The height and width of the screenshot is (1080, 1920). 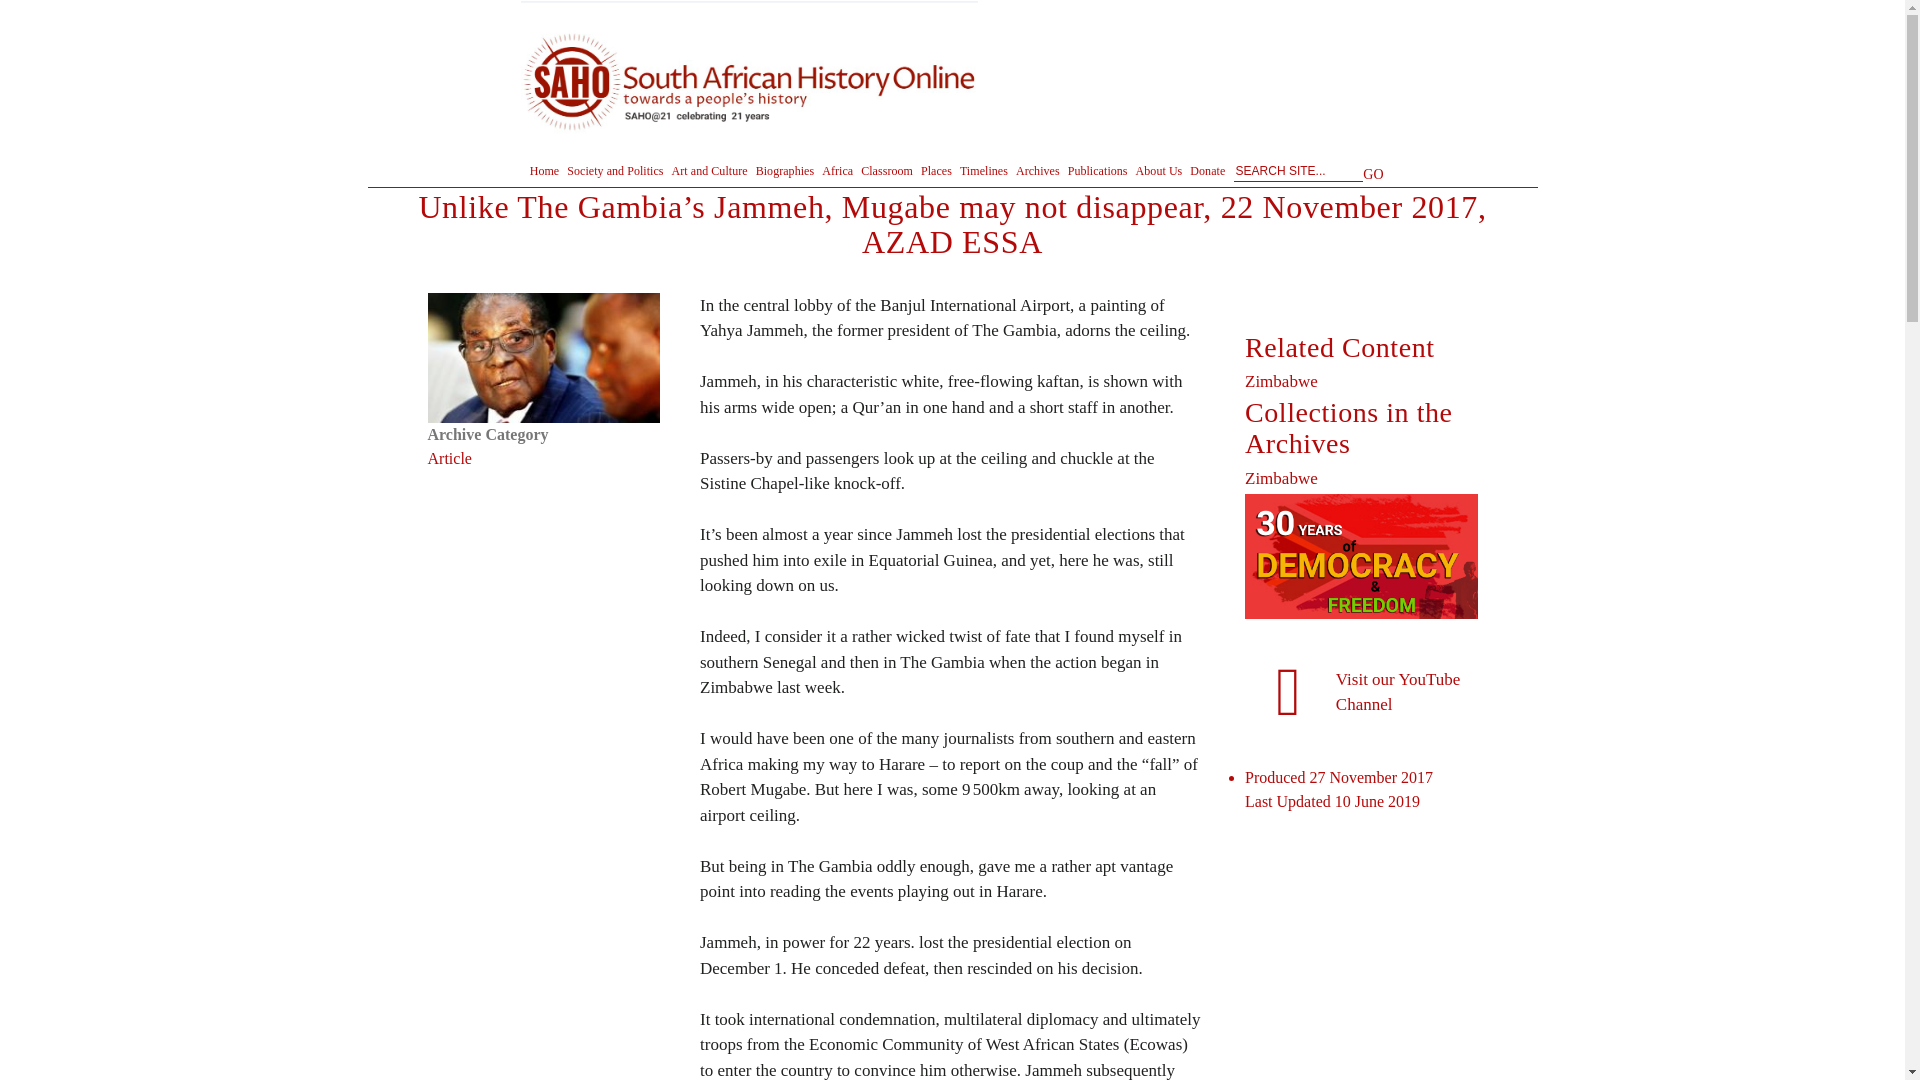 I want to click on Zimbabwe, so click(x=1280, y=478).